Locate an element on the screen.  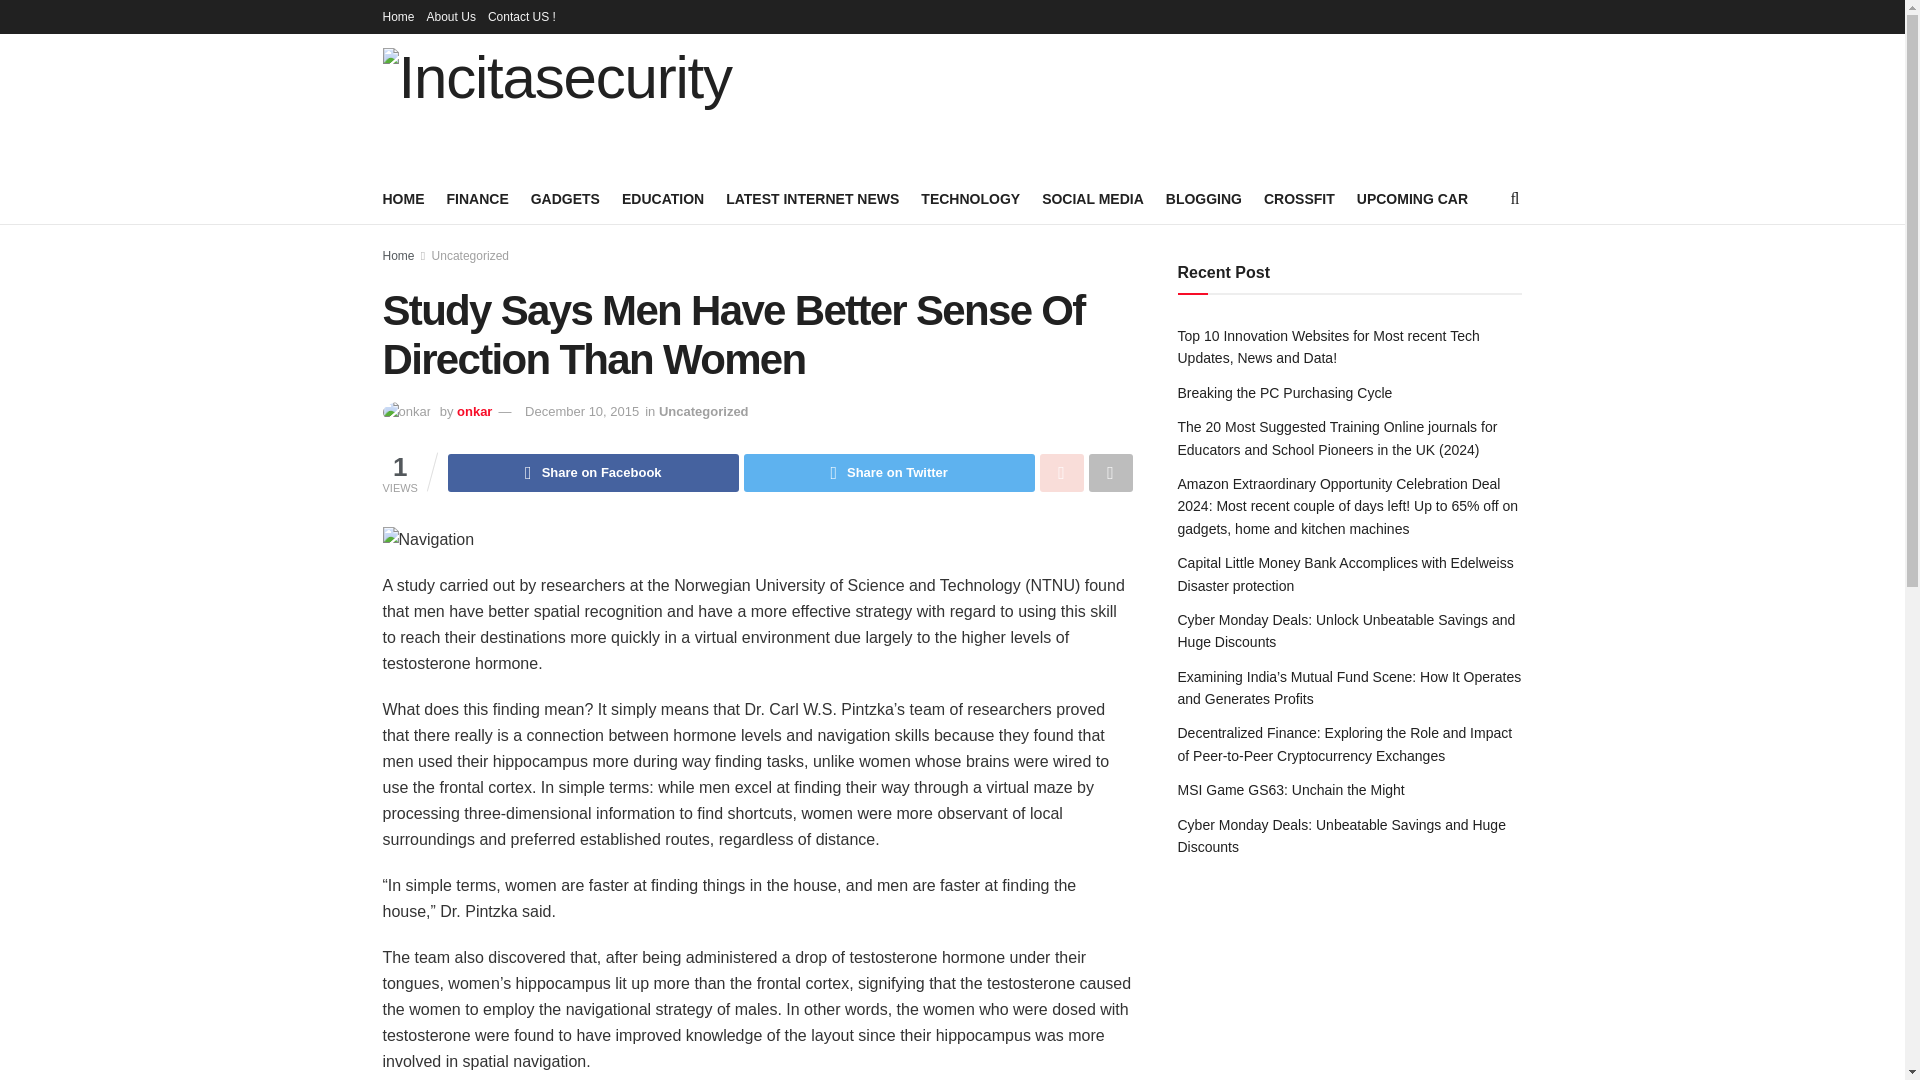
UPCOMING CAR is located at coordinates (1412, 198).